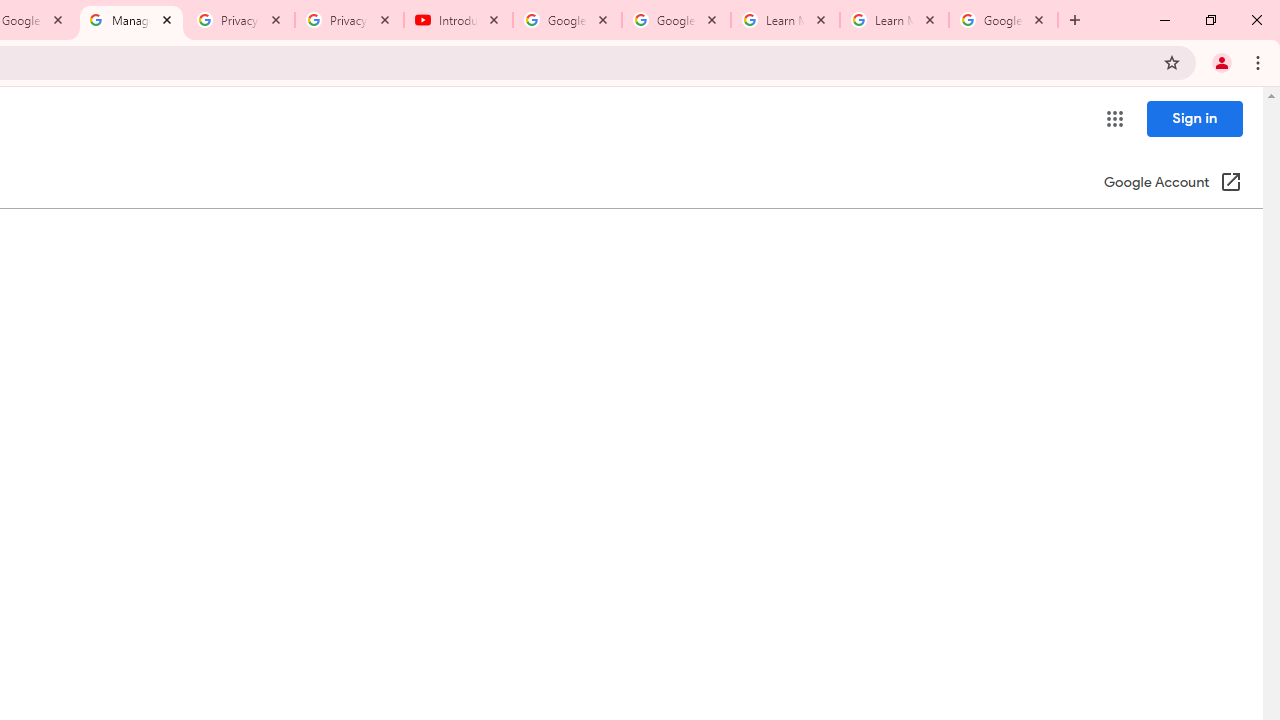 This screenshot has width=1280, height=720. I want to click on Manage your location settings & data - Google Account Help, so click(130, 20).